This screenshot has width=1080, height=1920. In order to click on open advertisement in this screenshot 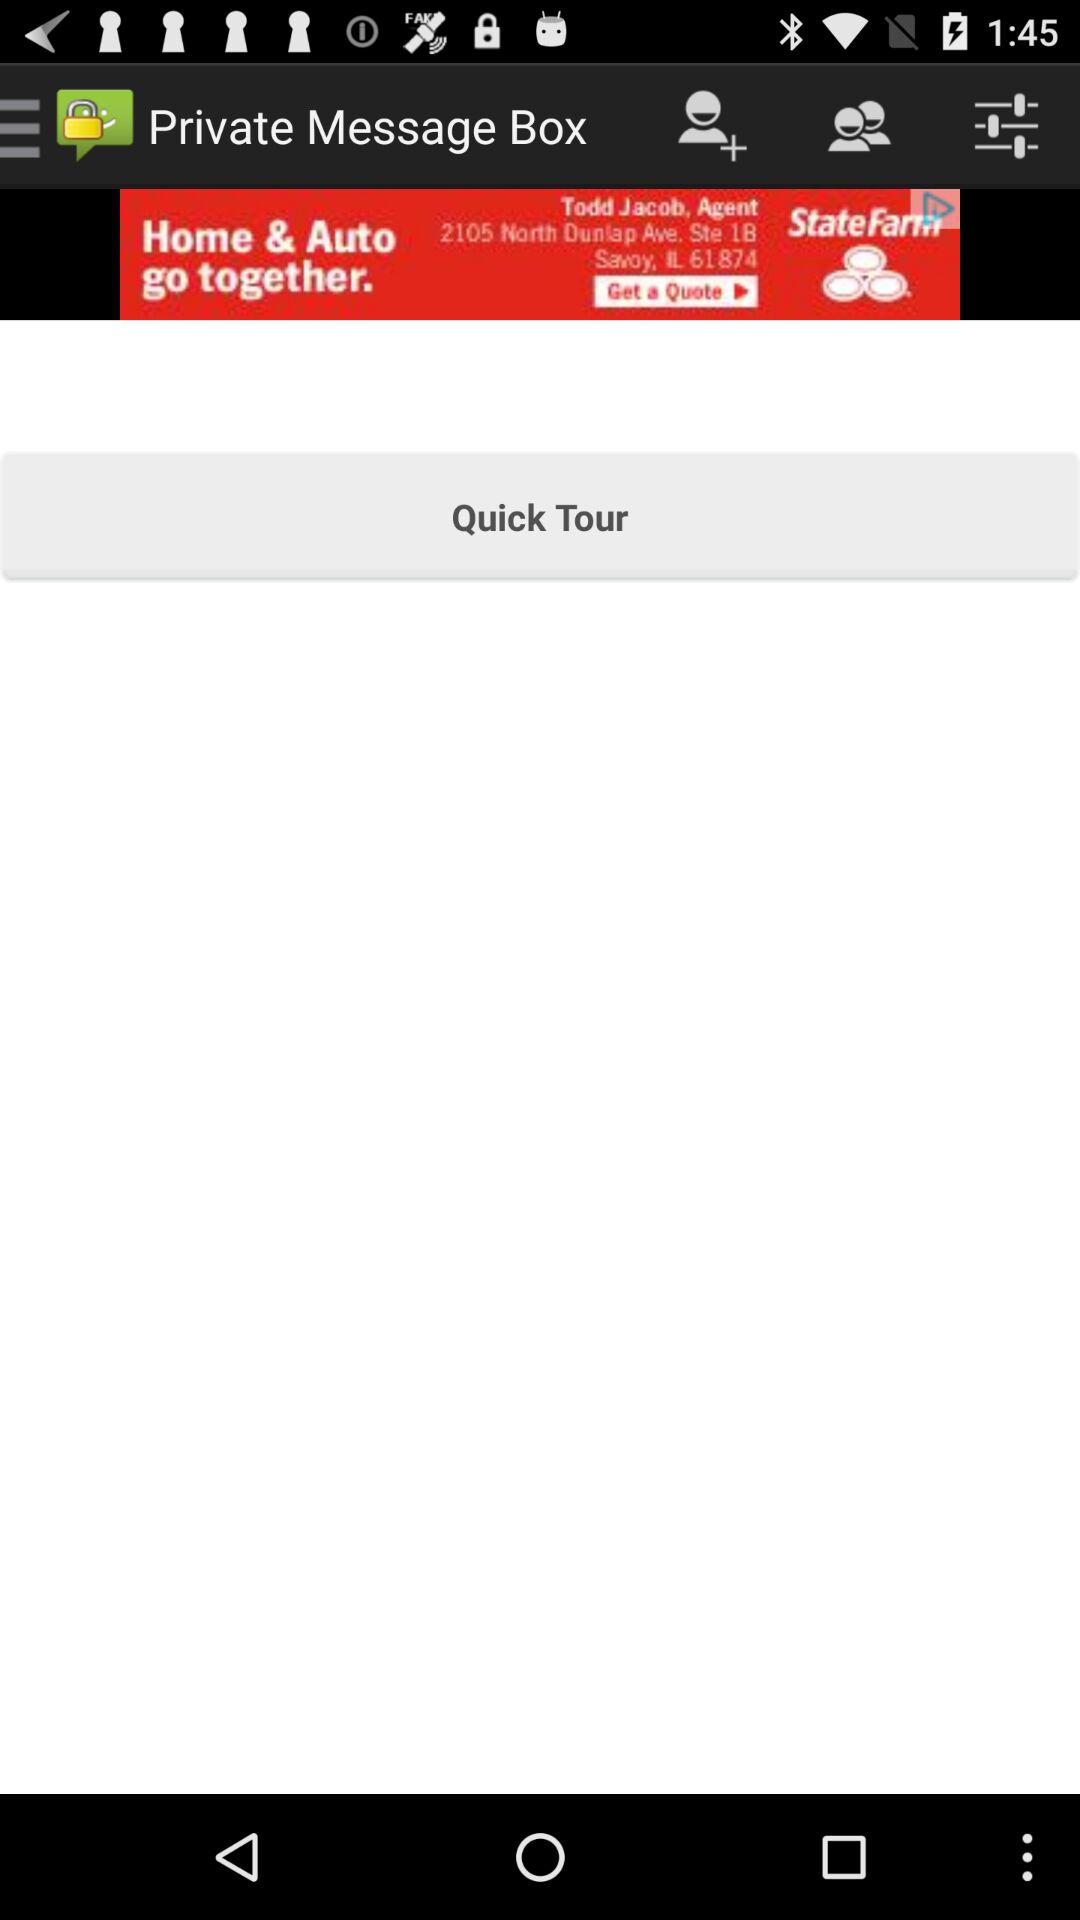, I will do `click(540, 254)`.